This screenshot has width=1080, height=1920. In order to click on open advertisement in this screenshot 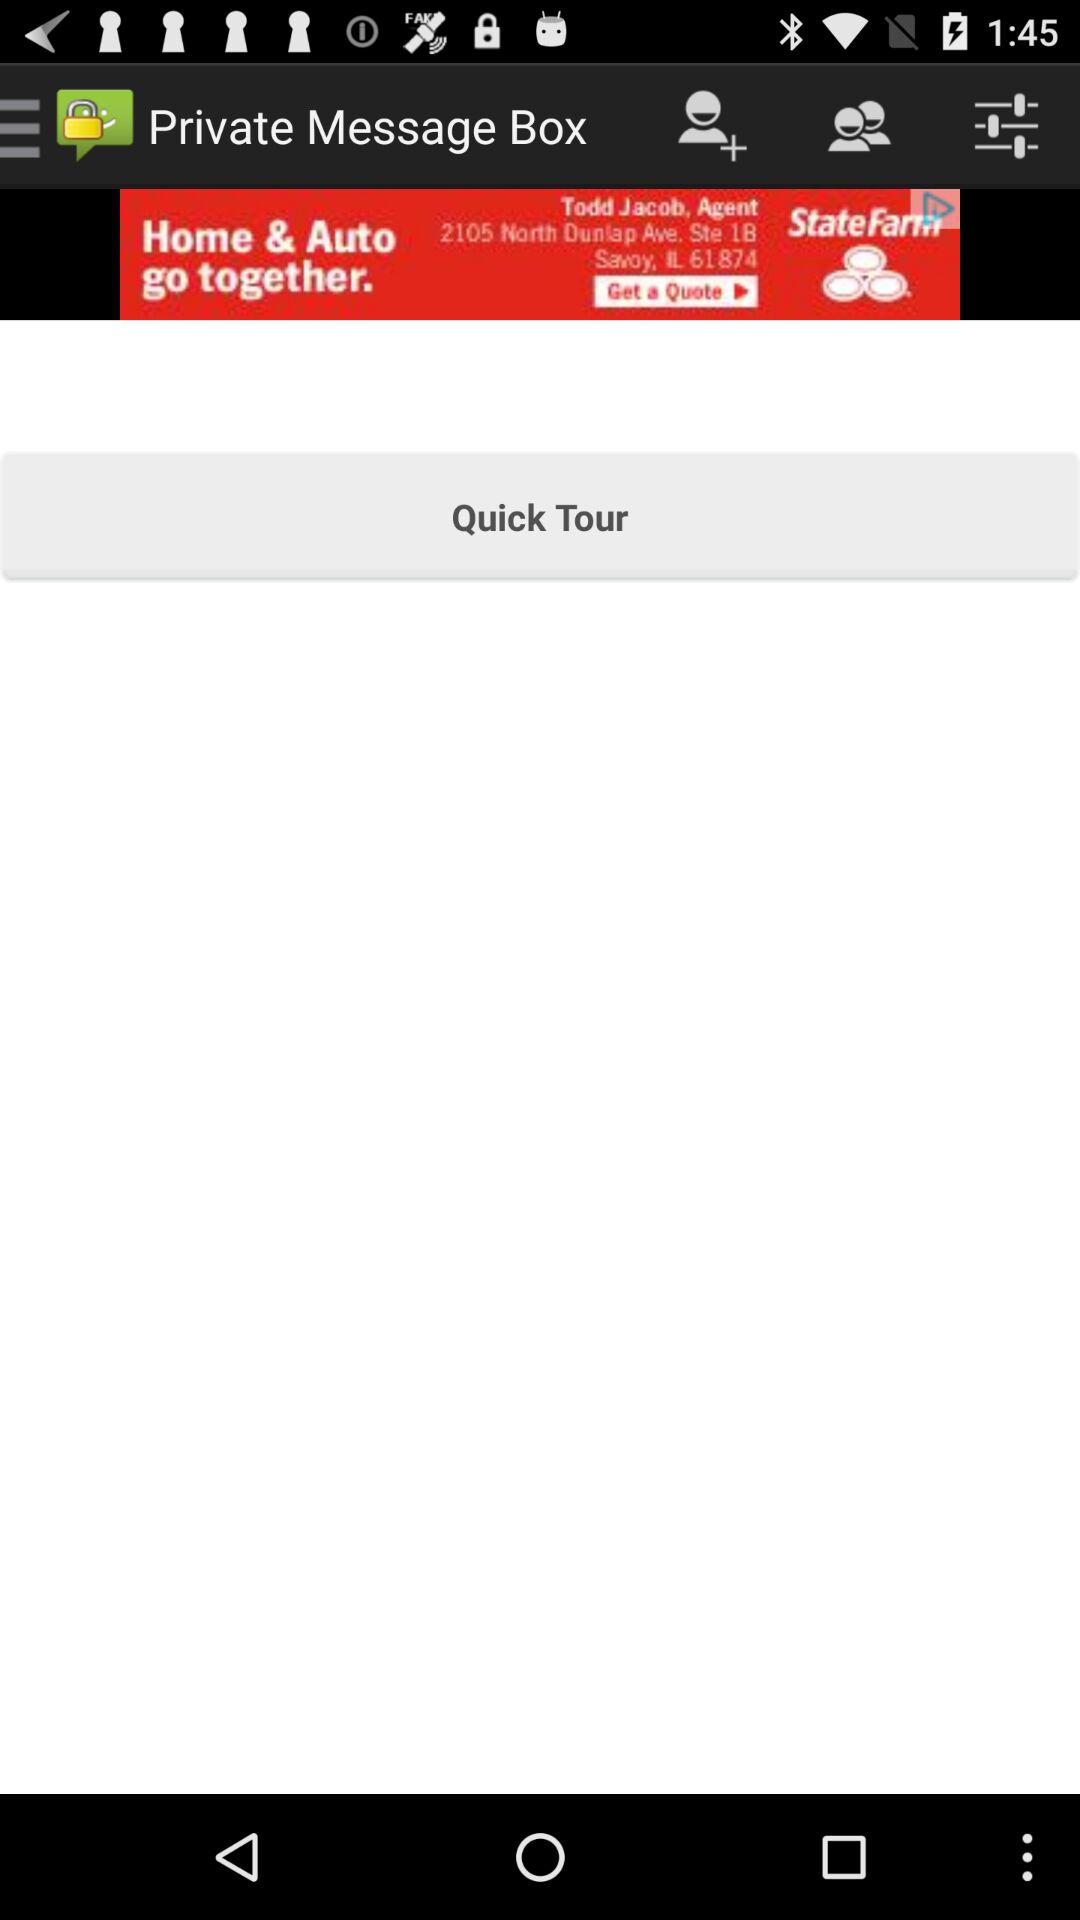, I will do `click(540, 254)`.